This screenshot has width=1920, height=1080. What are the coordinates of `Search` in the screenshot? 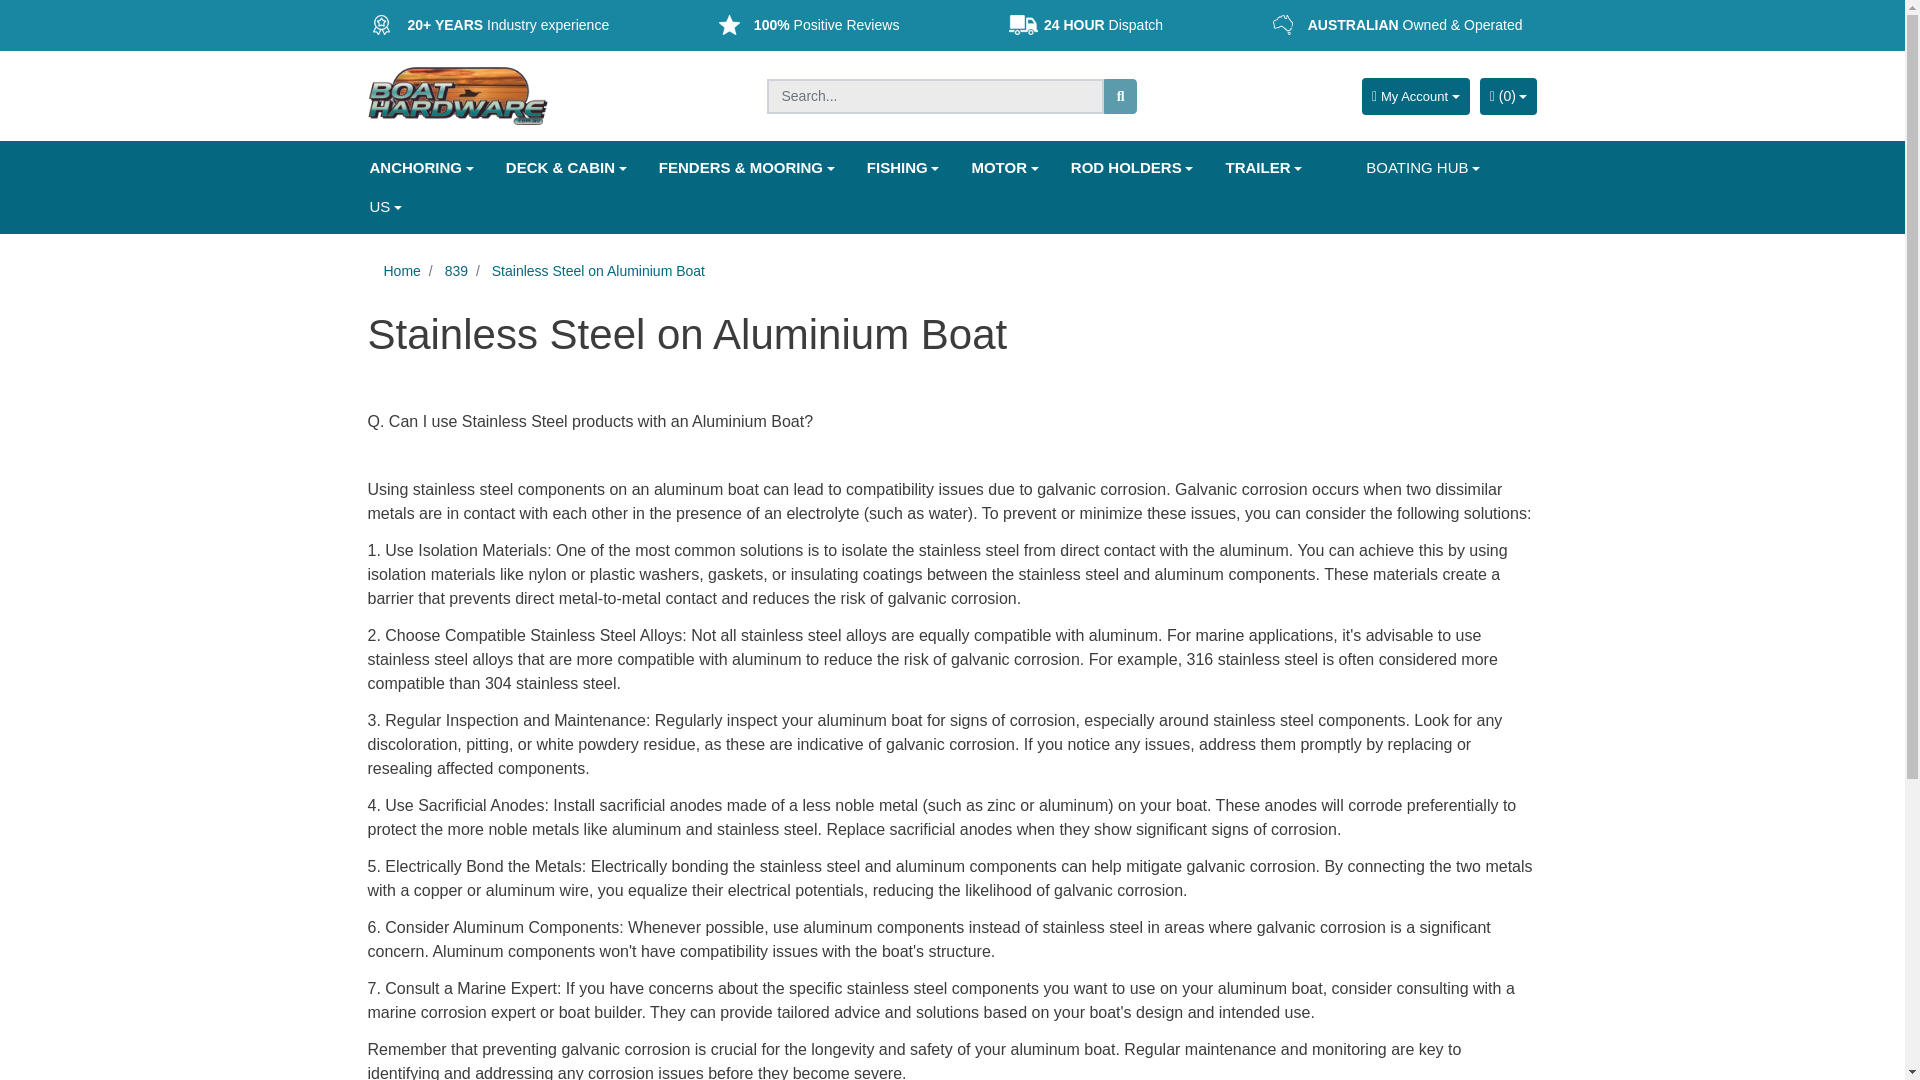 It's located at (1121, 96).